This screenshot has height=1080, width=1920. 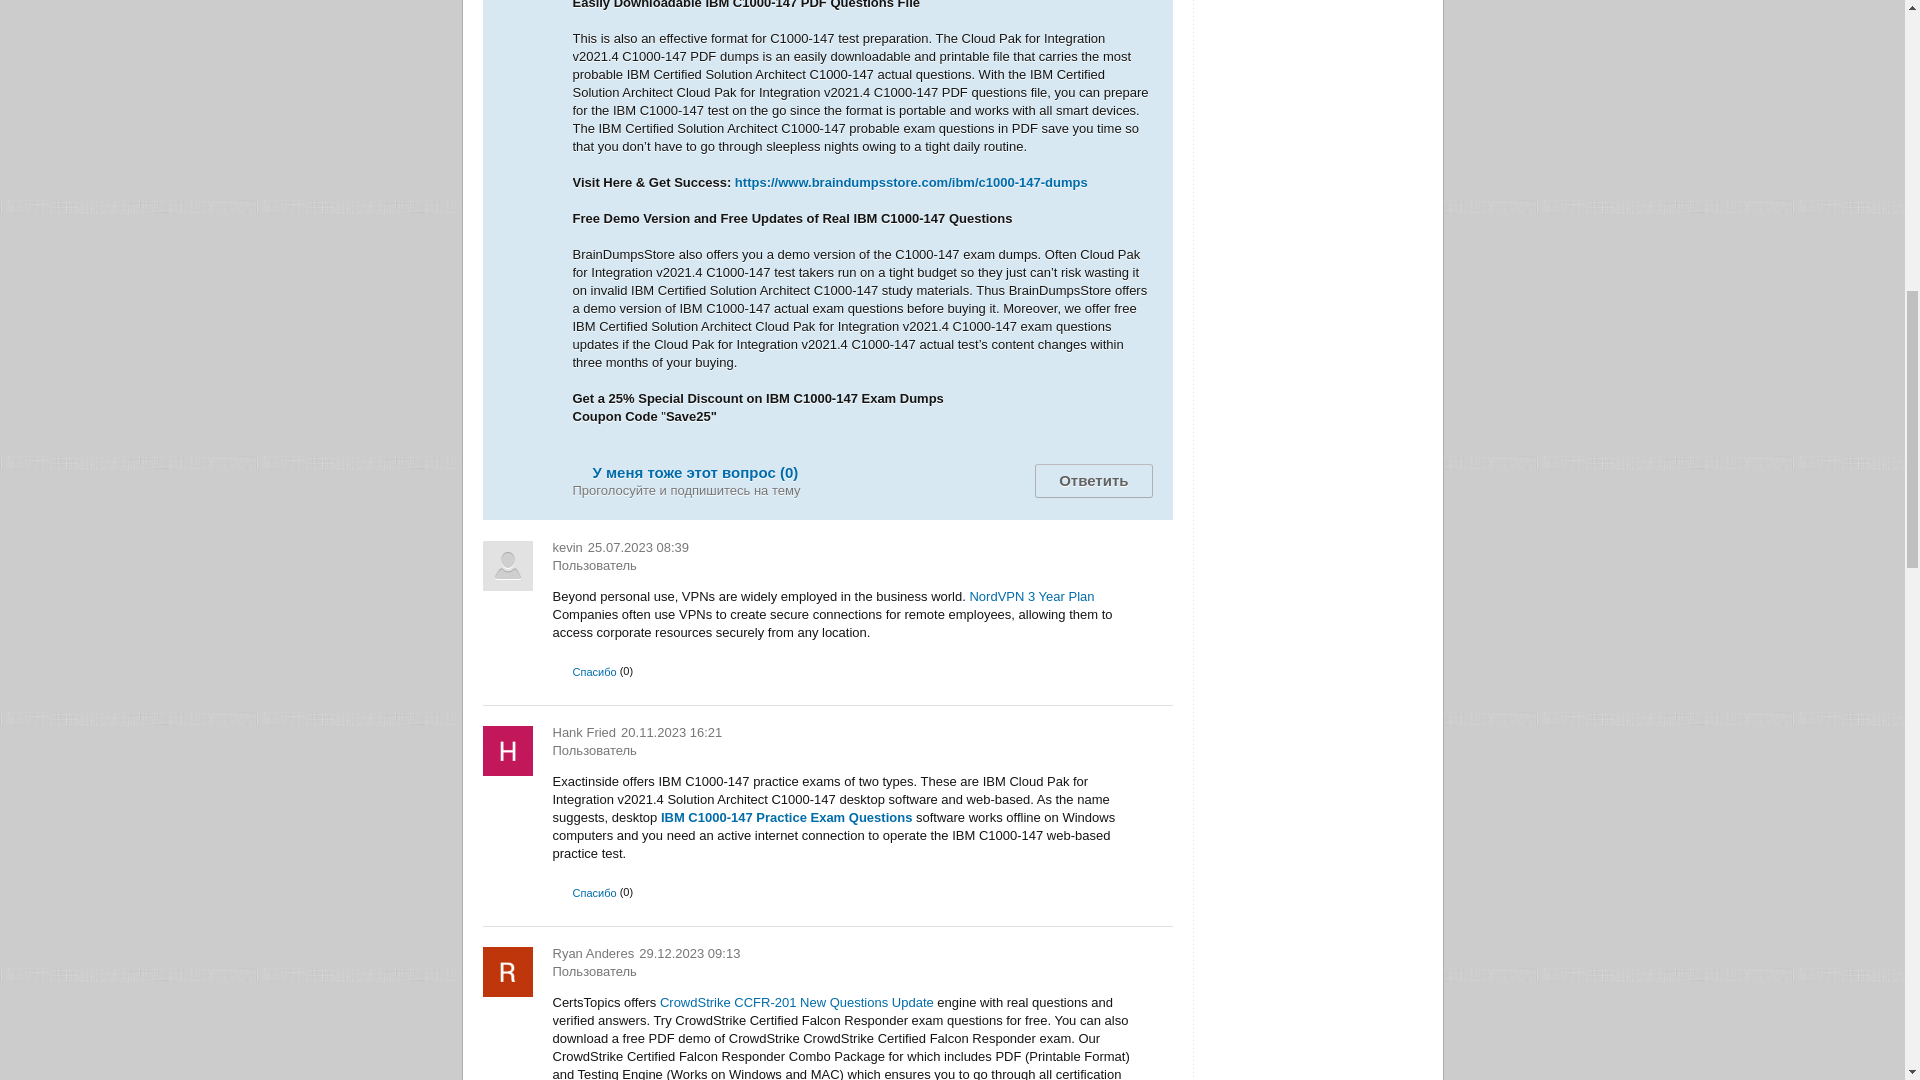 I want to click on Ryan Anderes, so click(x=592, y=954).